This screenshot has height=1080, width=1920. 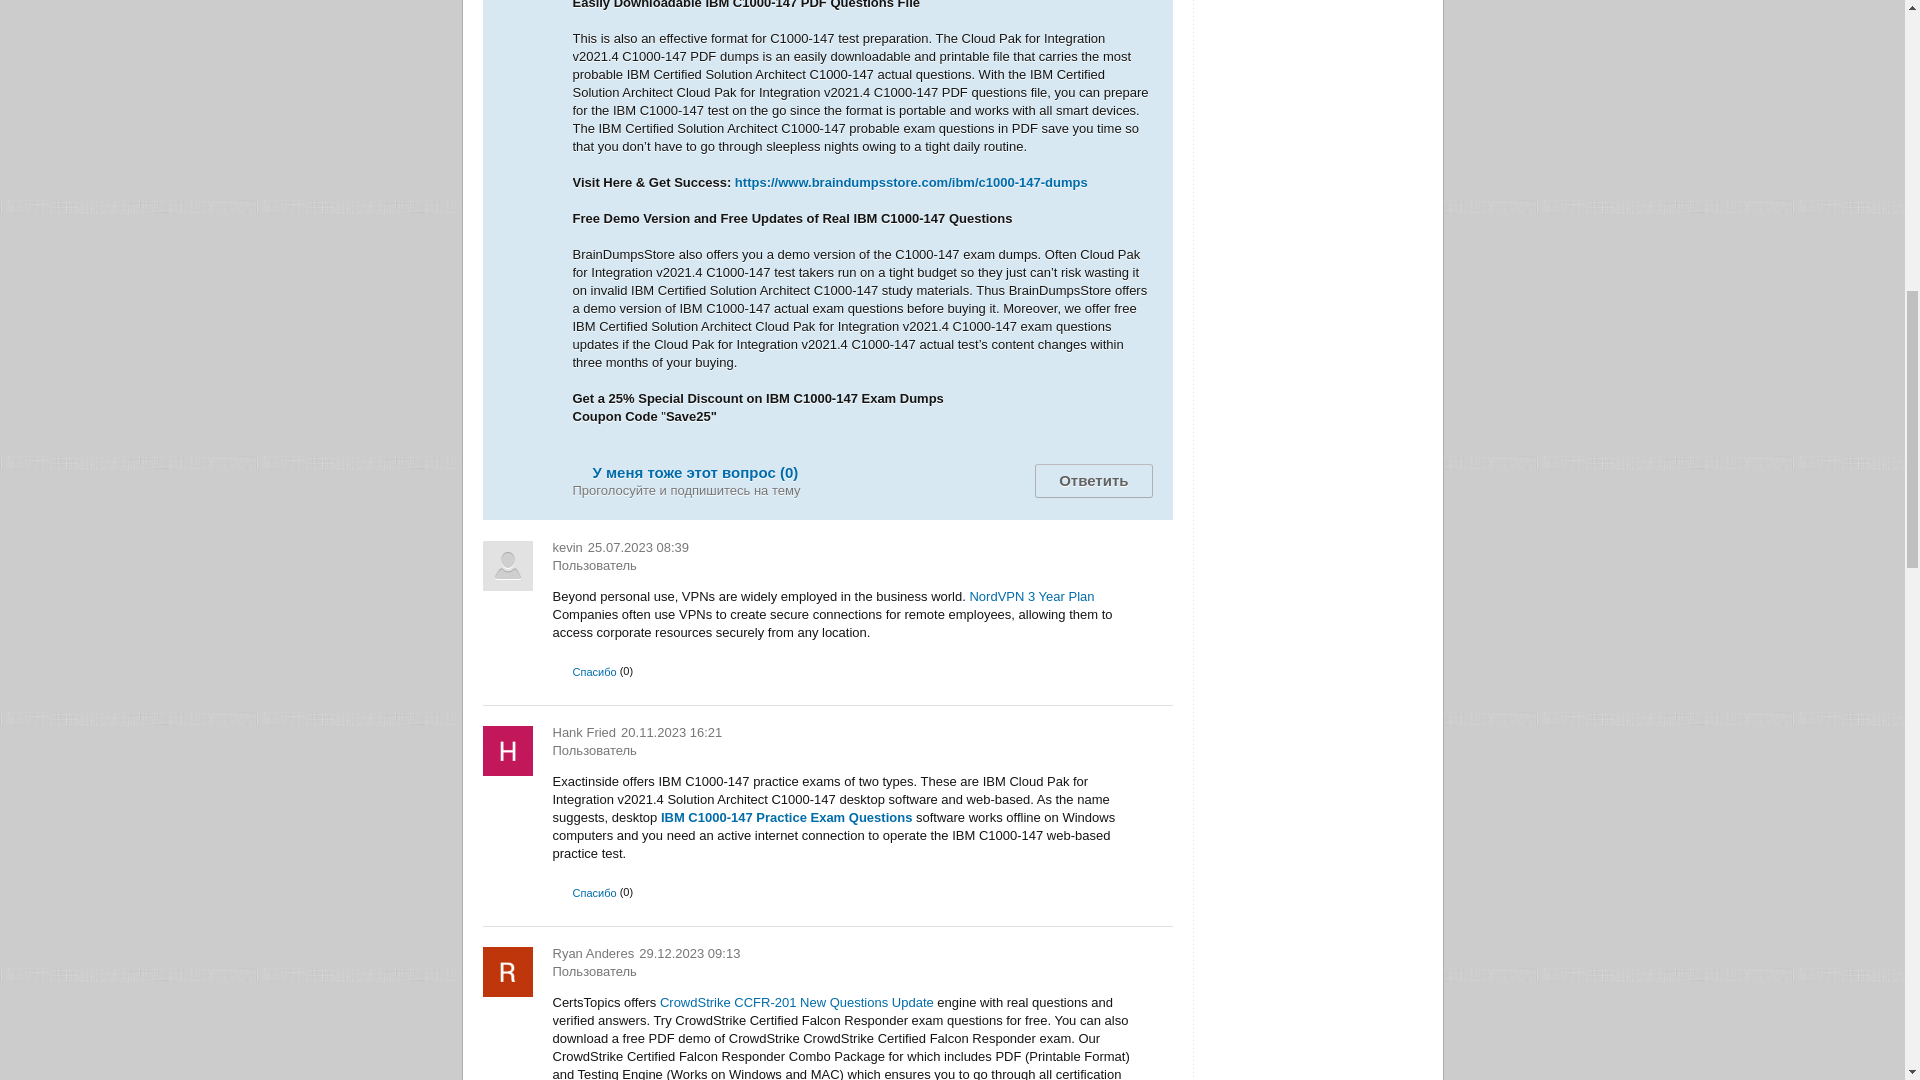 I want to click on Ryan Anderes, so click(x=592, y=954).